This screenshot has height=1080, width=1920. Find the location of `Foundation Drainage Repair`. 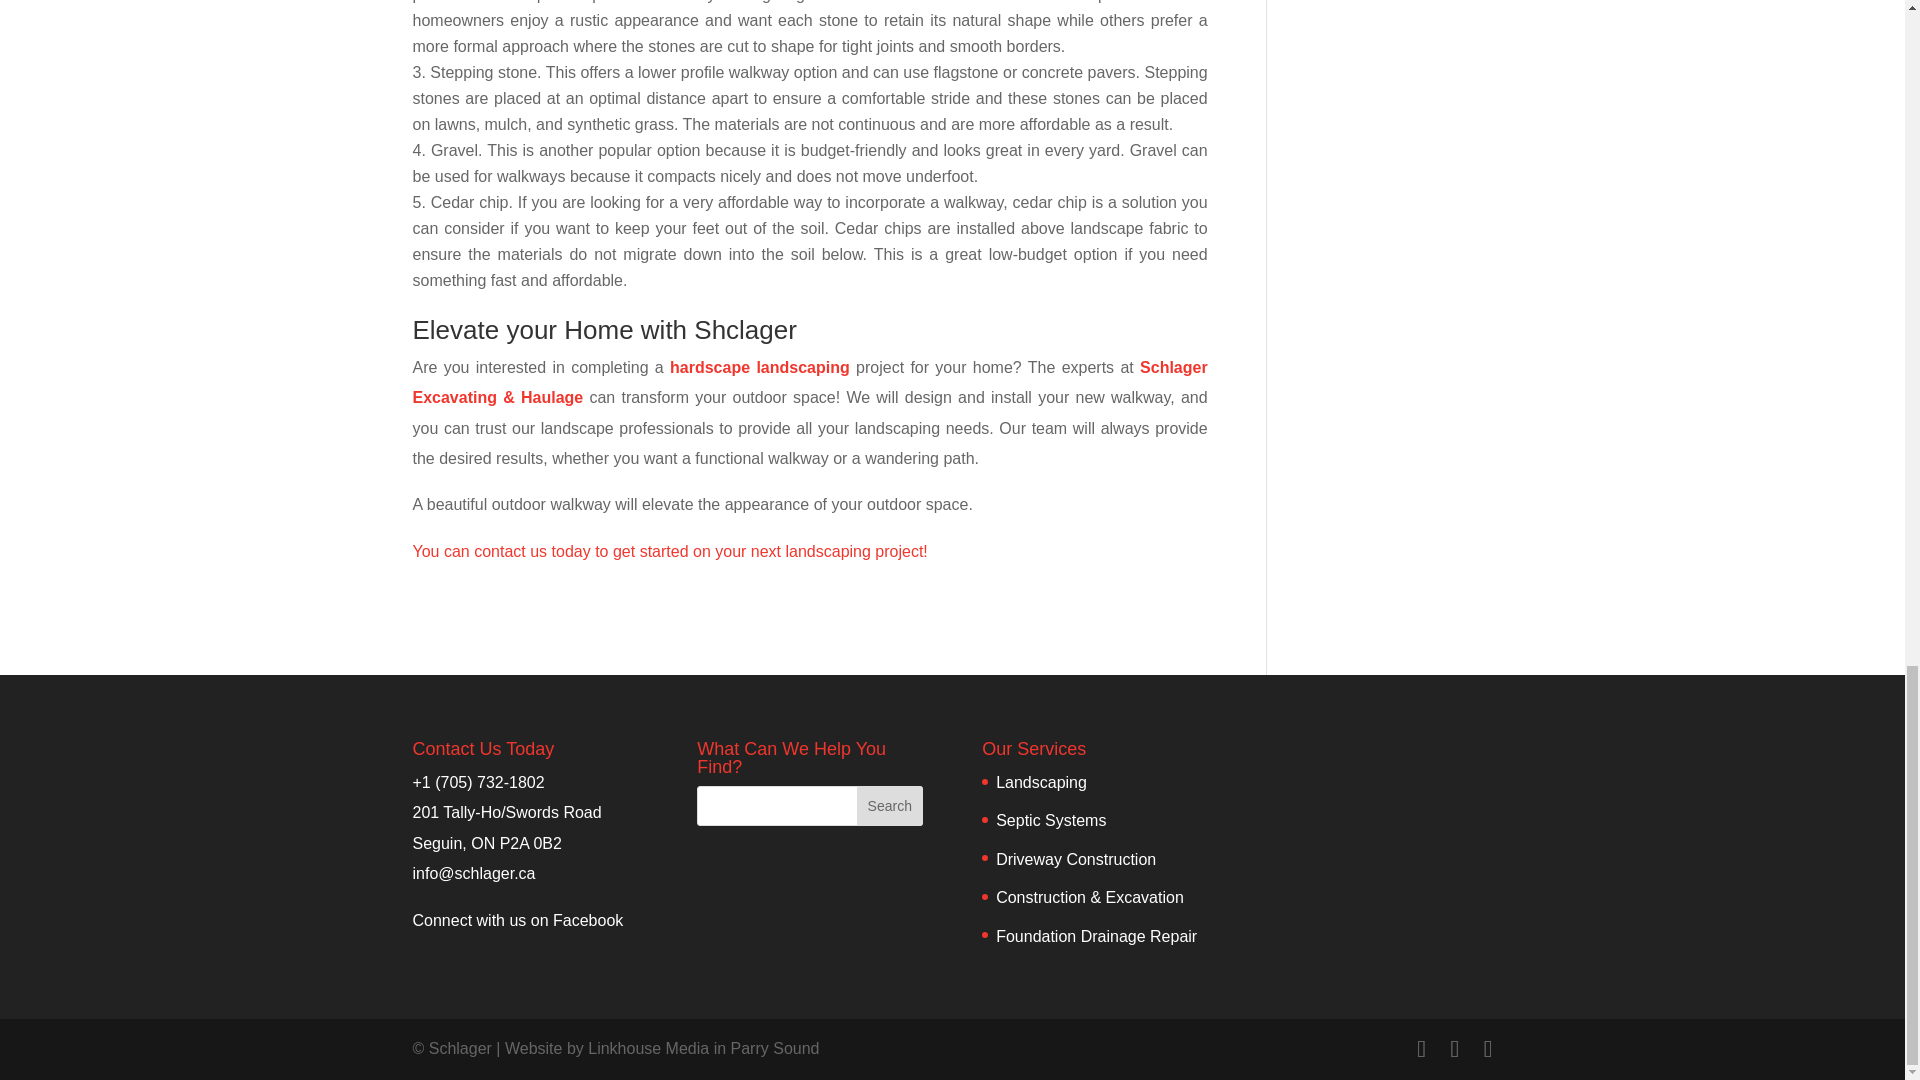

Foundation Drainage Repair is located at coordinates (1096, 936).